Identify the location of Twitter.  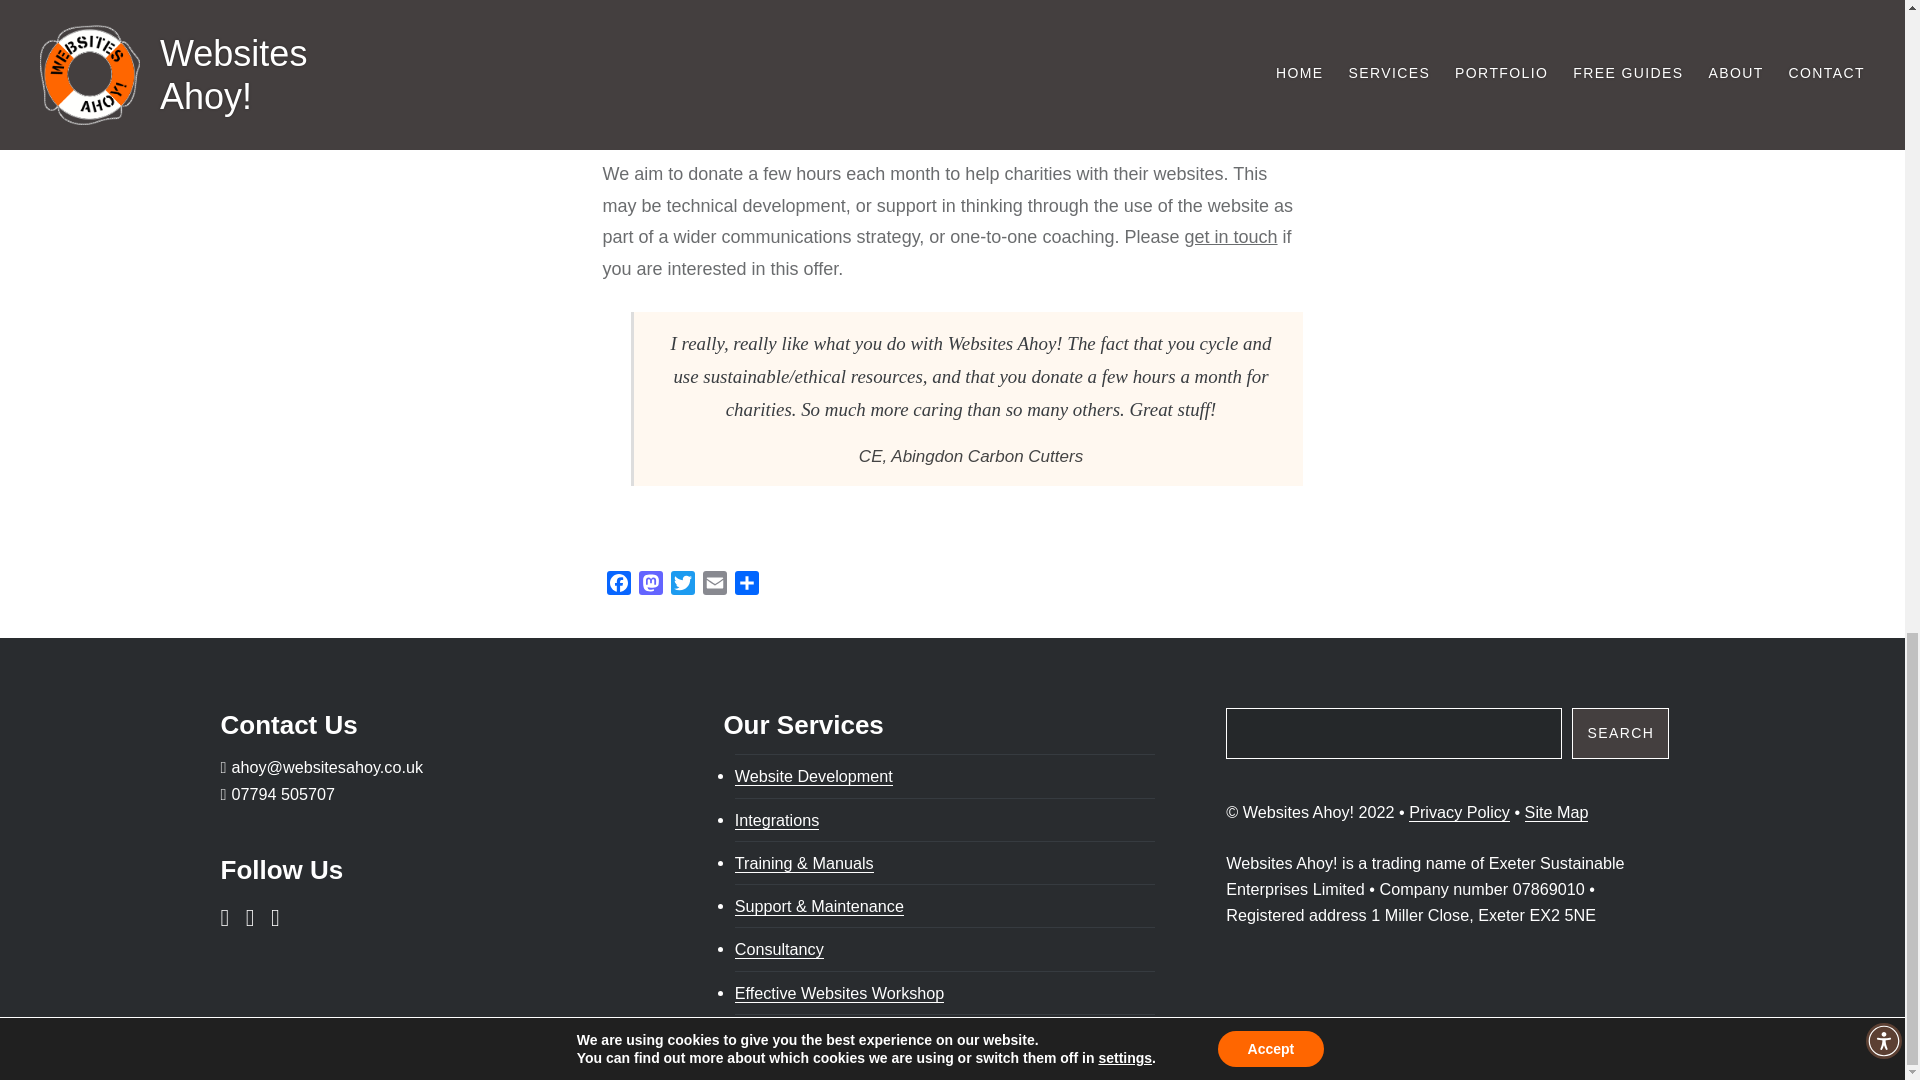
(682, 586).